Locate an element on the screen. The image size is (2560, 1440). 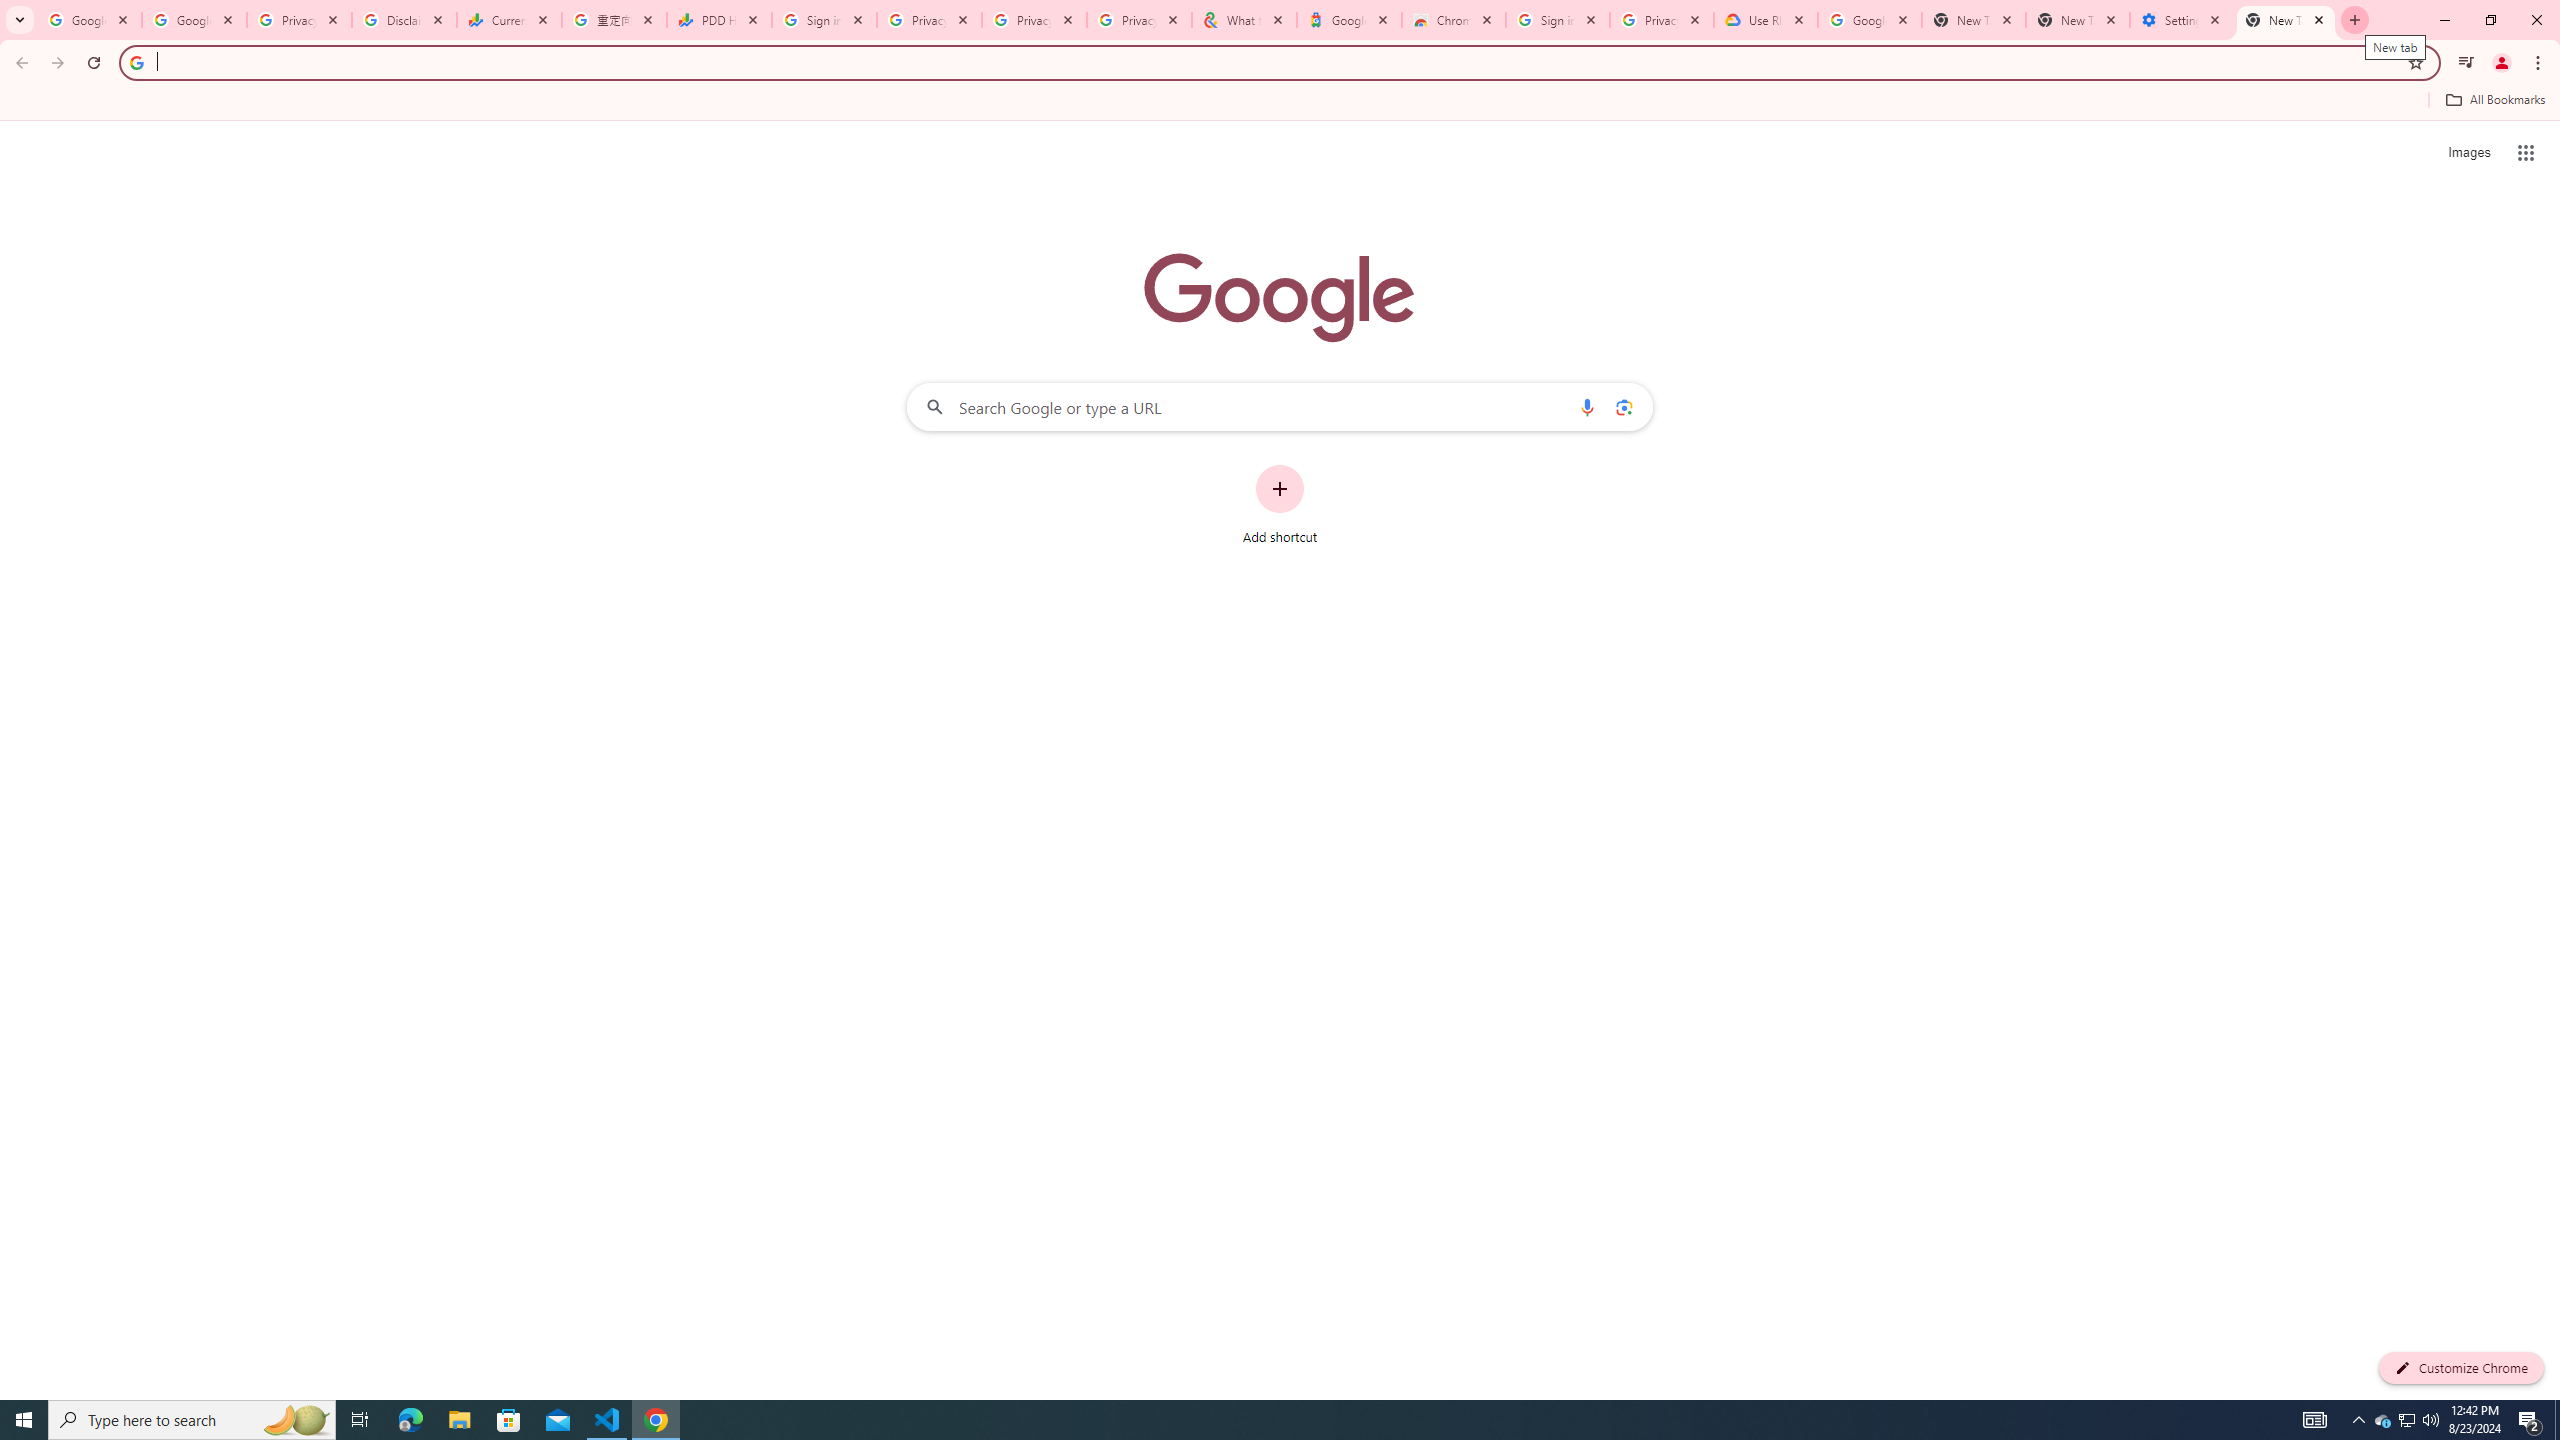
Settings - System is located at coordinates (2182, 20).